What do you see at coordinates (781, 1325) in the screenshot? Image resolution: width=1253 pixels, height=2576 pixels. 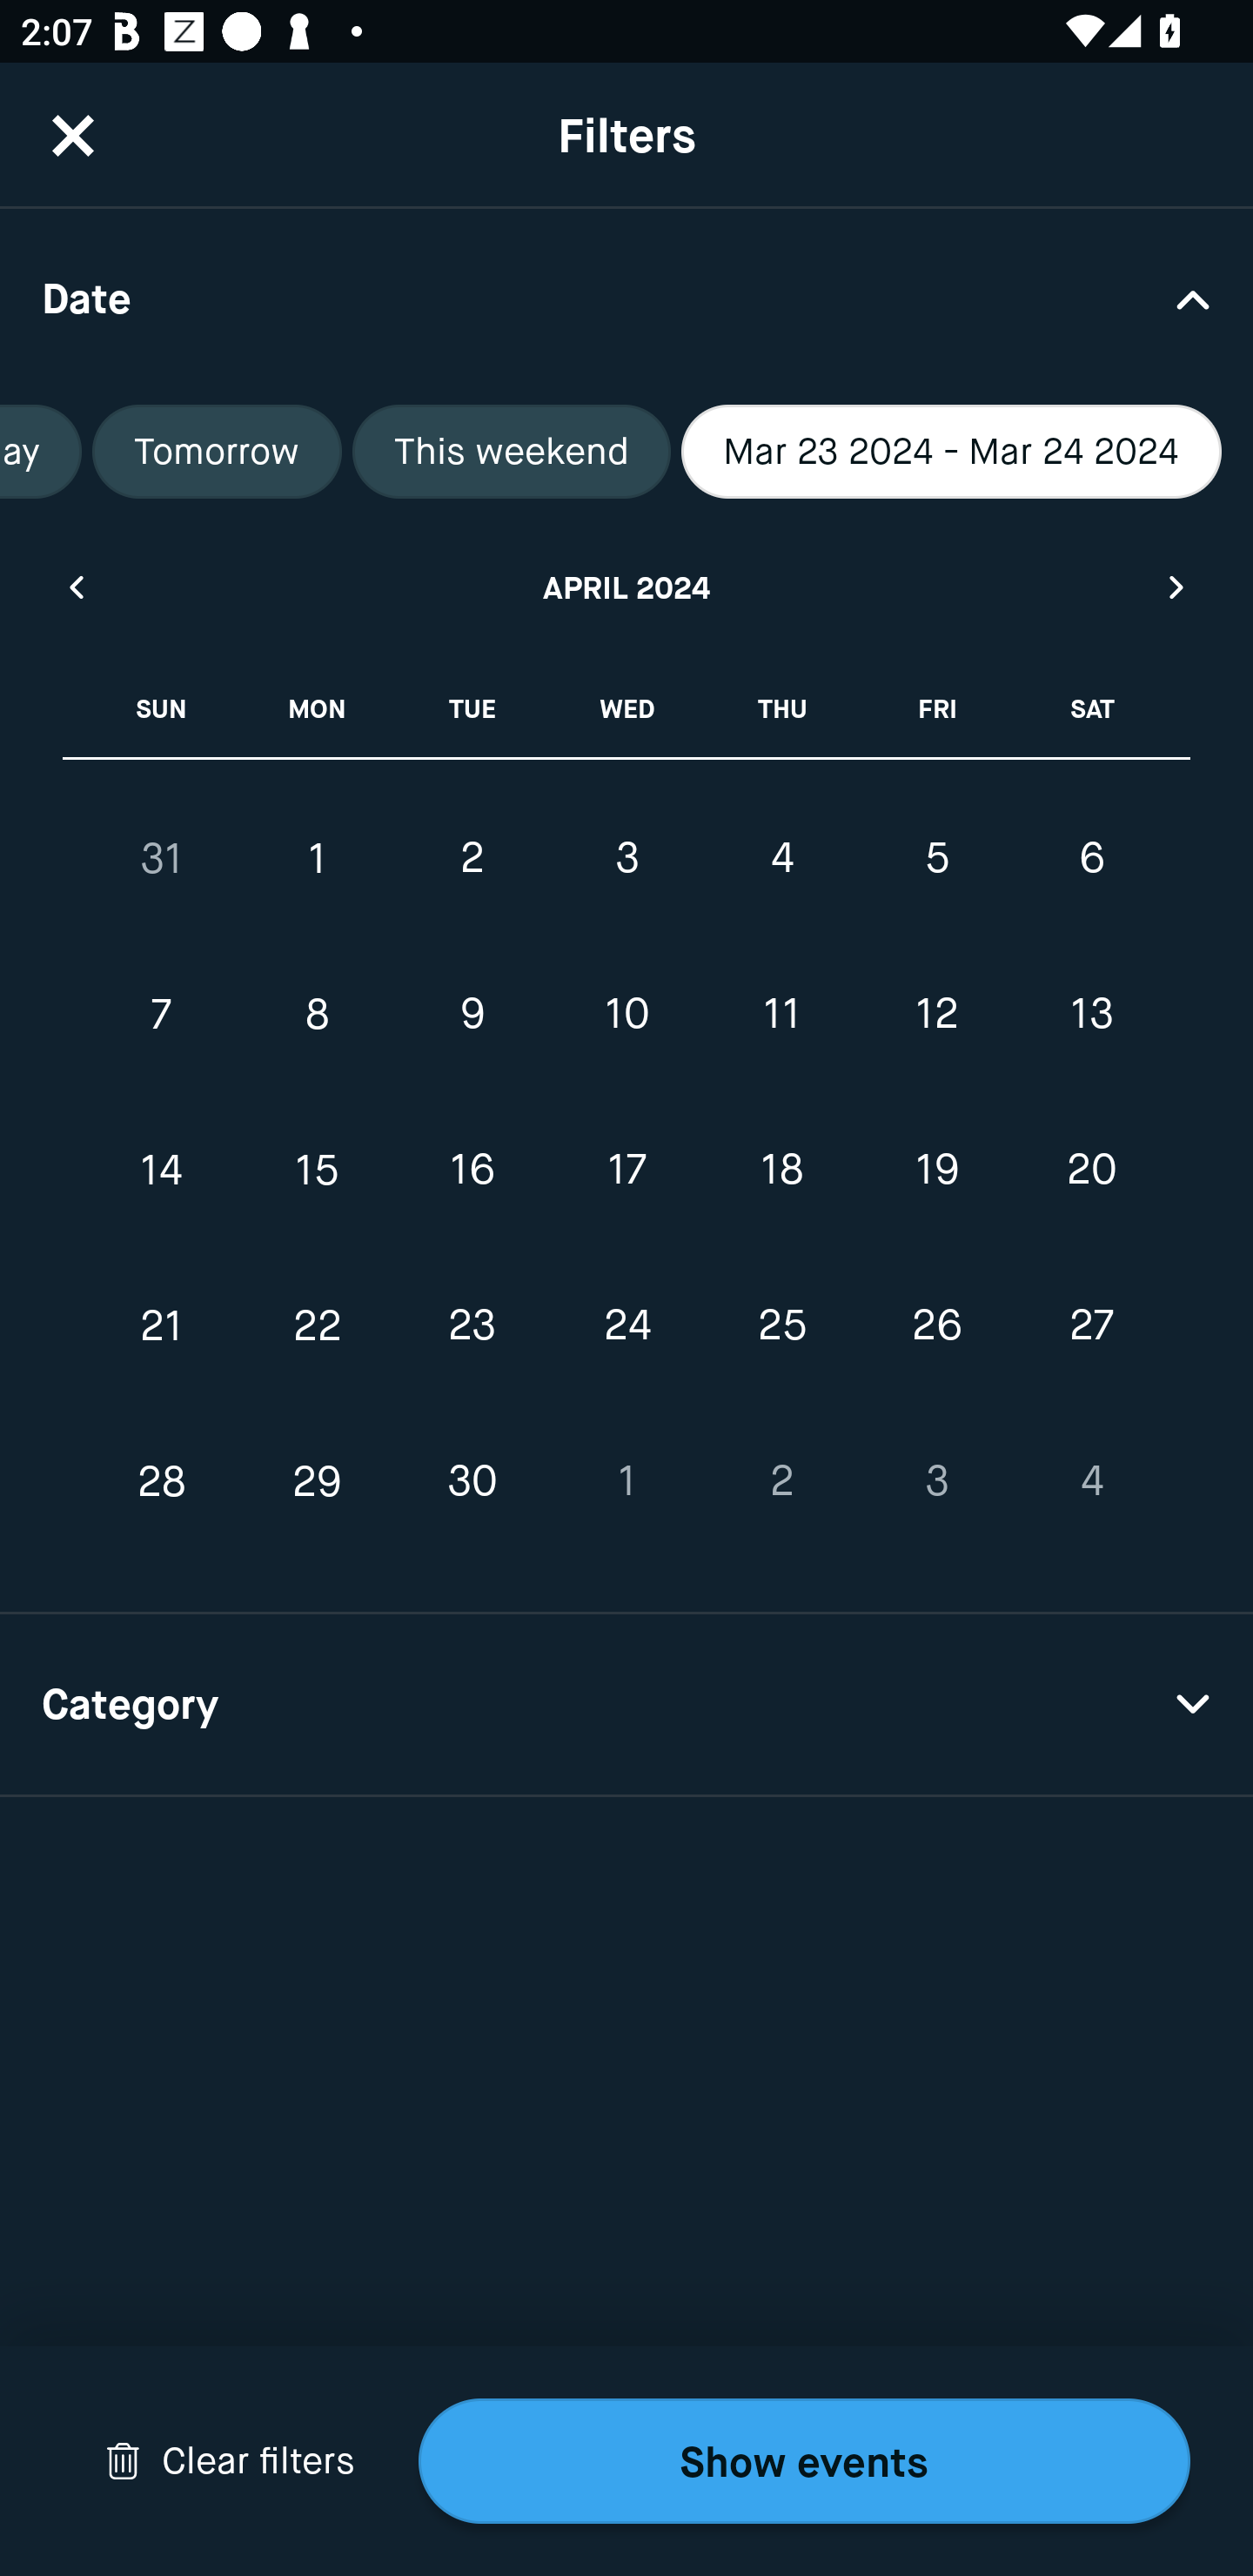 I see `25` at bounding box center [781, 1325].